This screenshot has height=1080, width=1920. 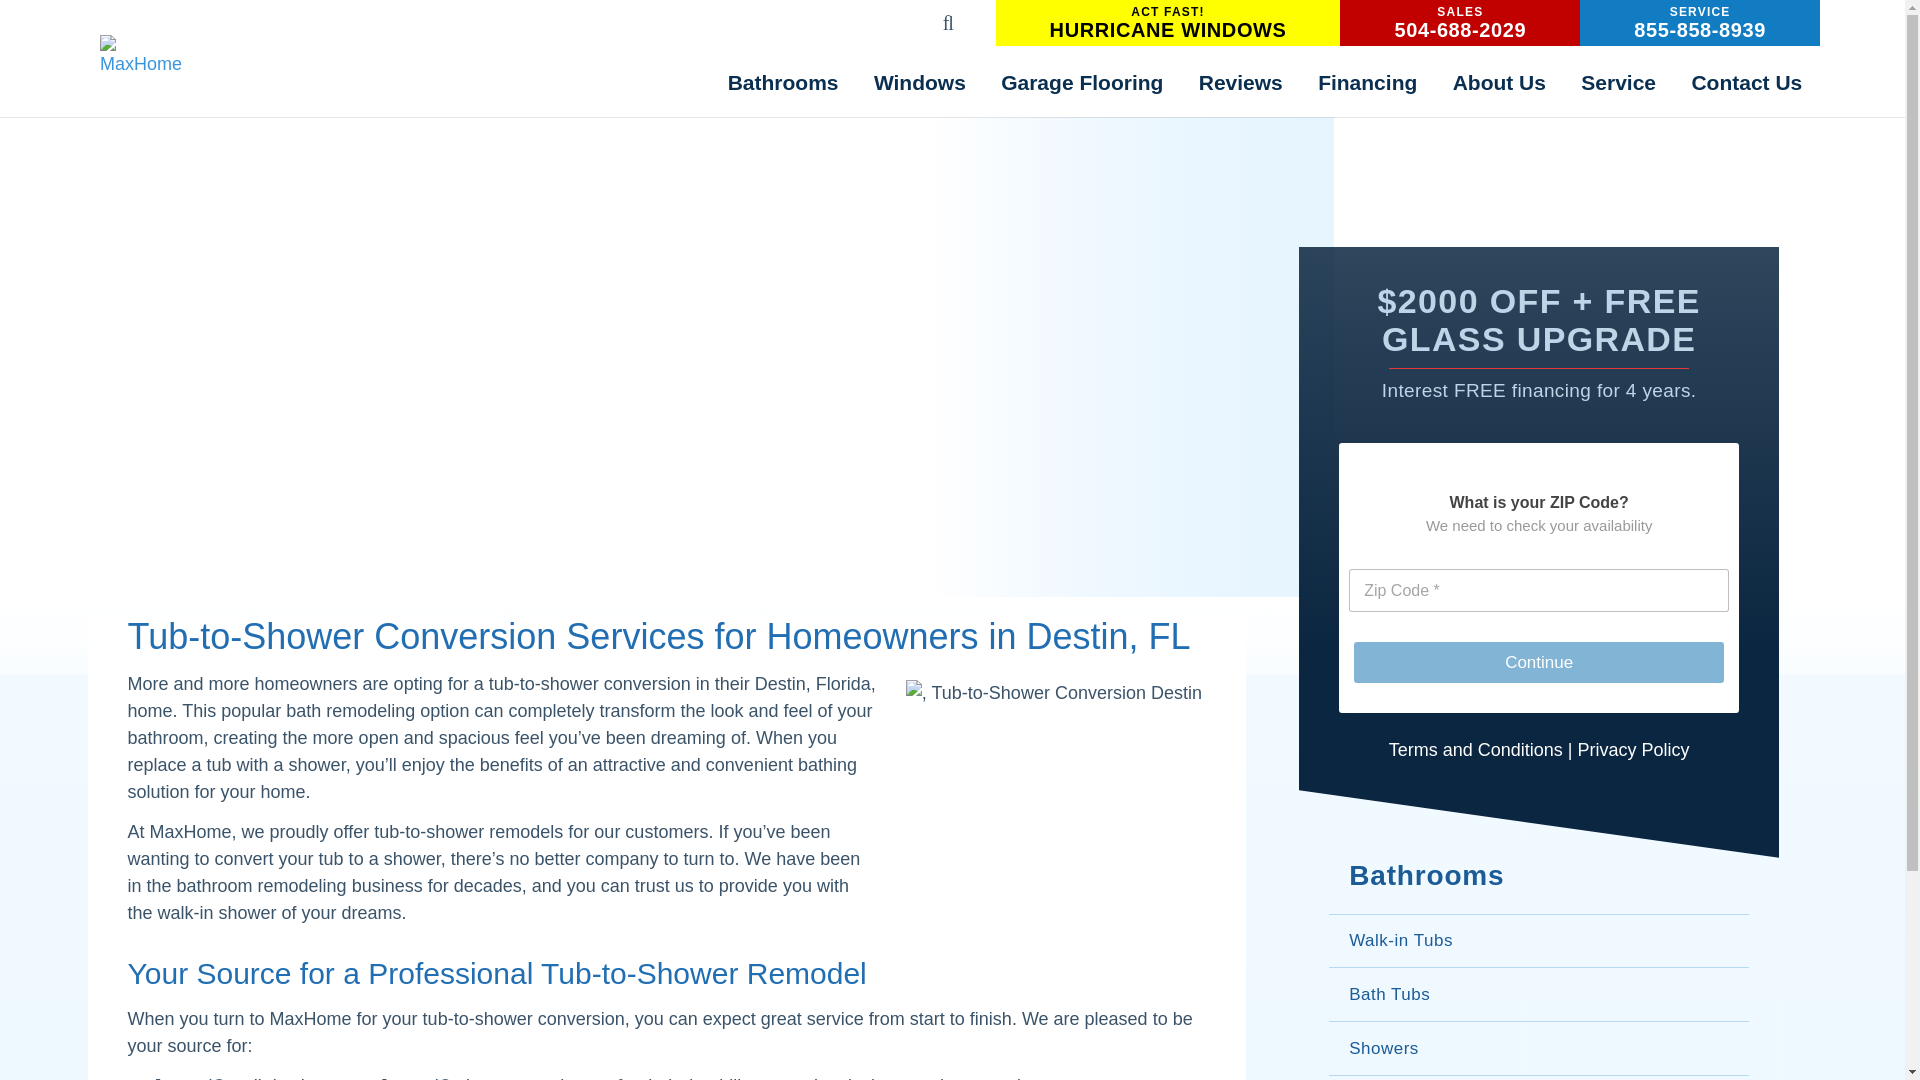 What do you see at coordinates (1301, 12) in the screenshot?
I see `Search` at bounding box center [1301, 12].